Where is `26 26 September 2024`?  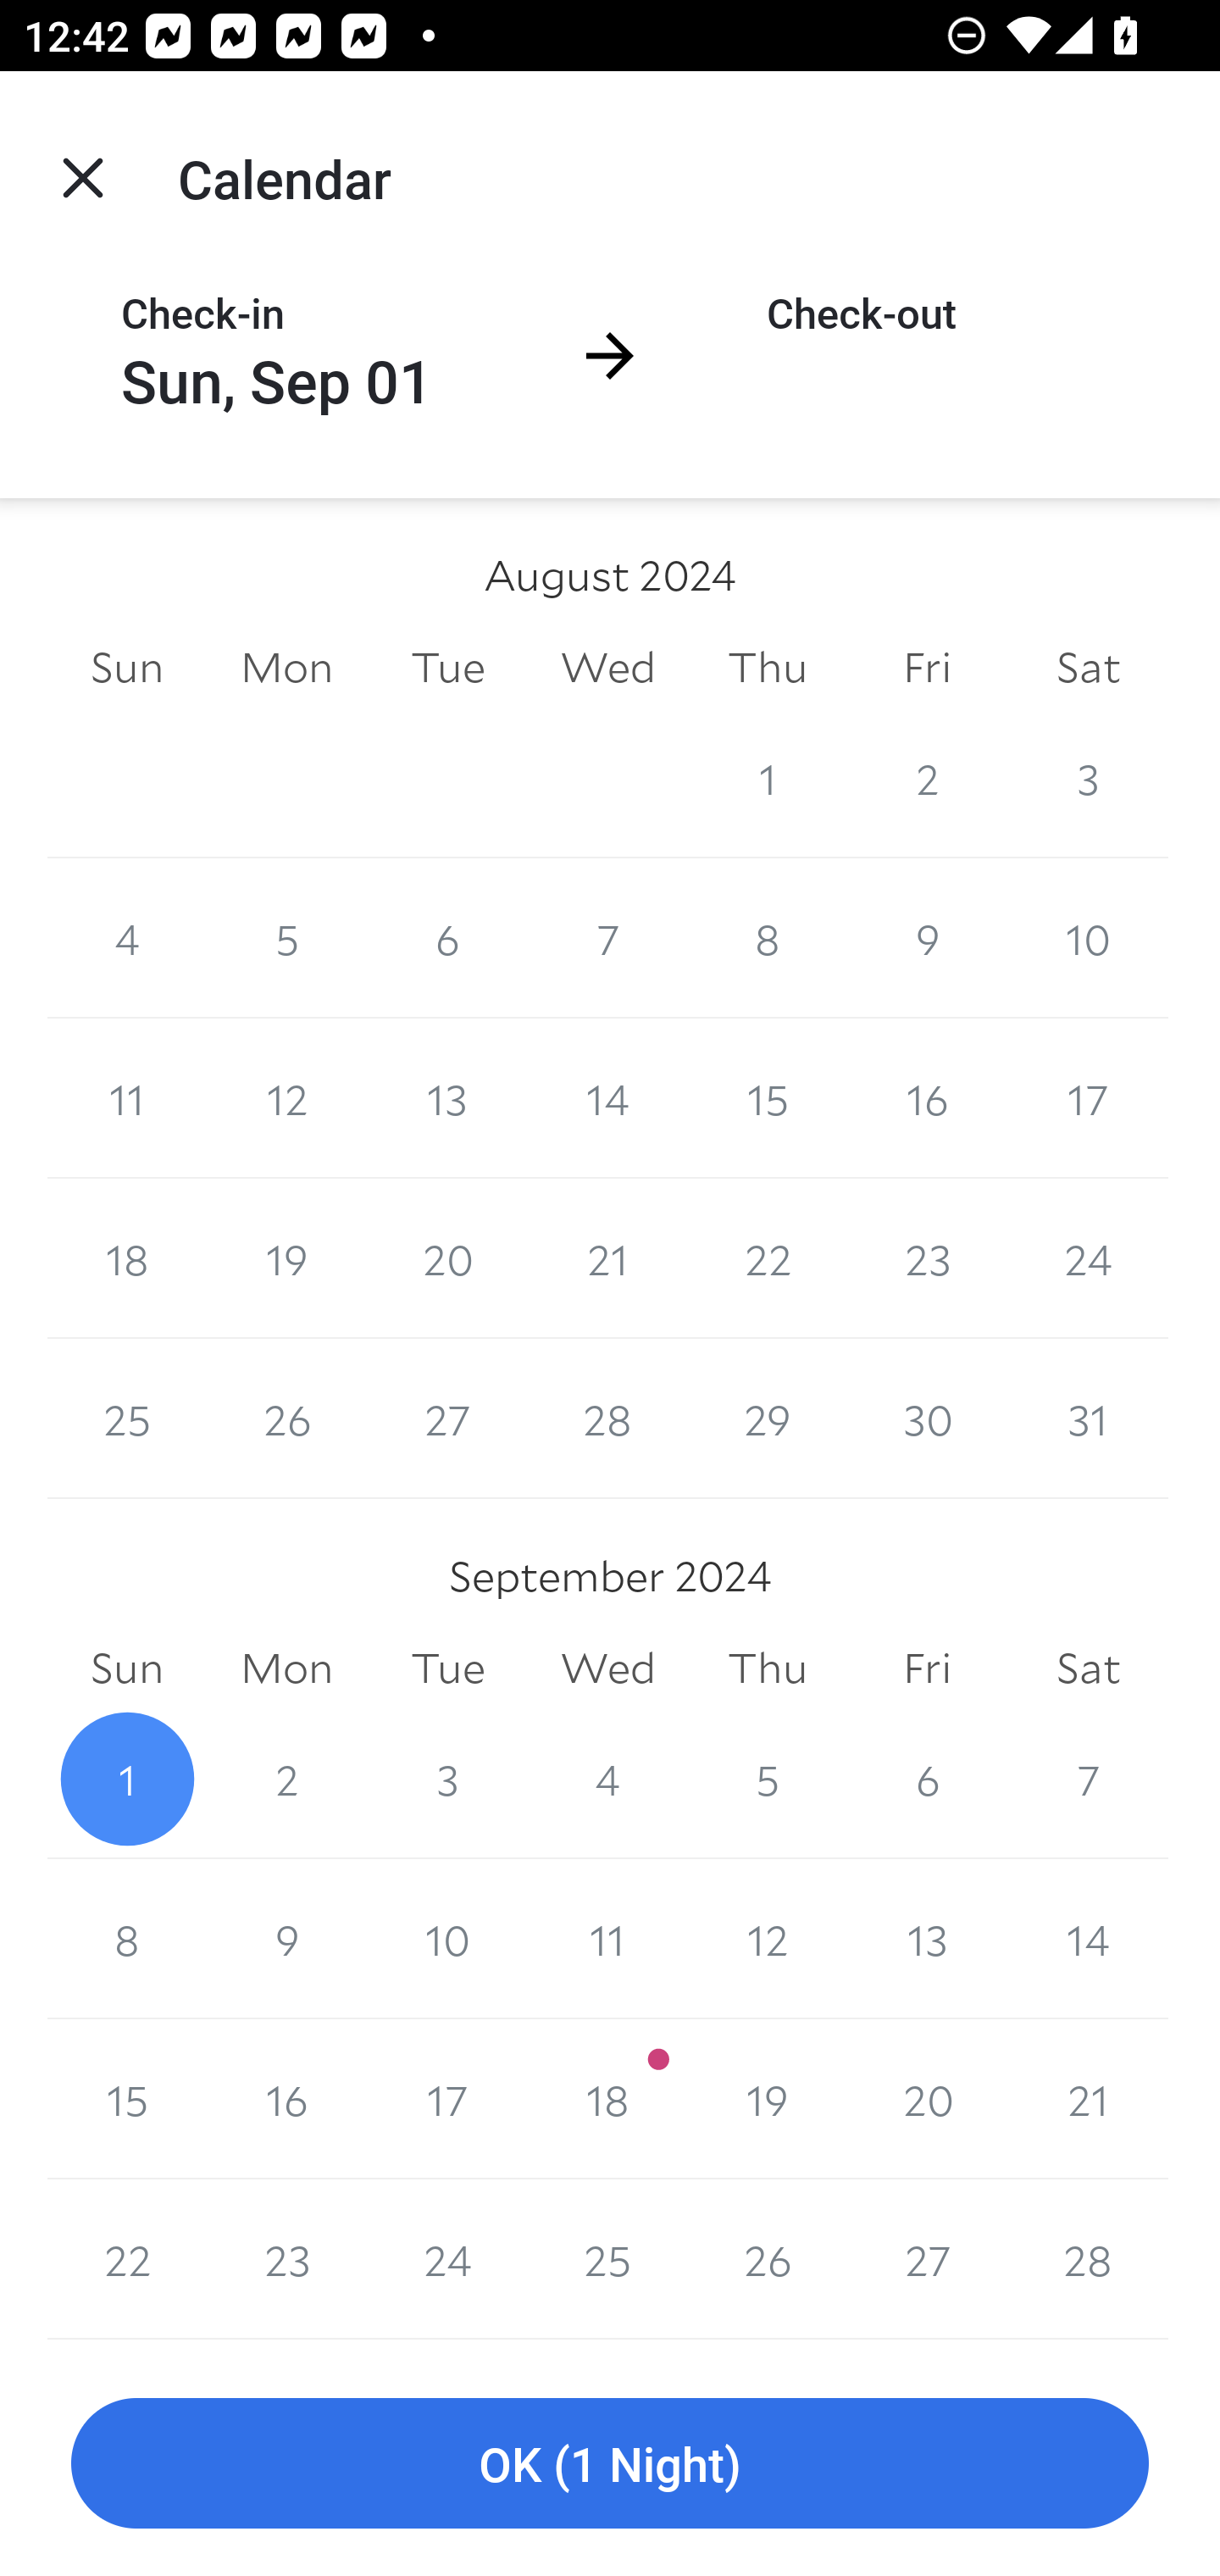 26 26 September 2024 is located at coordinates (768, 2259).